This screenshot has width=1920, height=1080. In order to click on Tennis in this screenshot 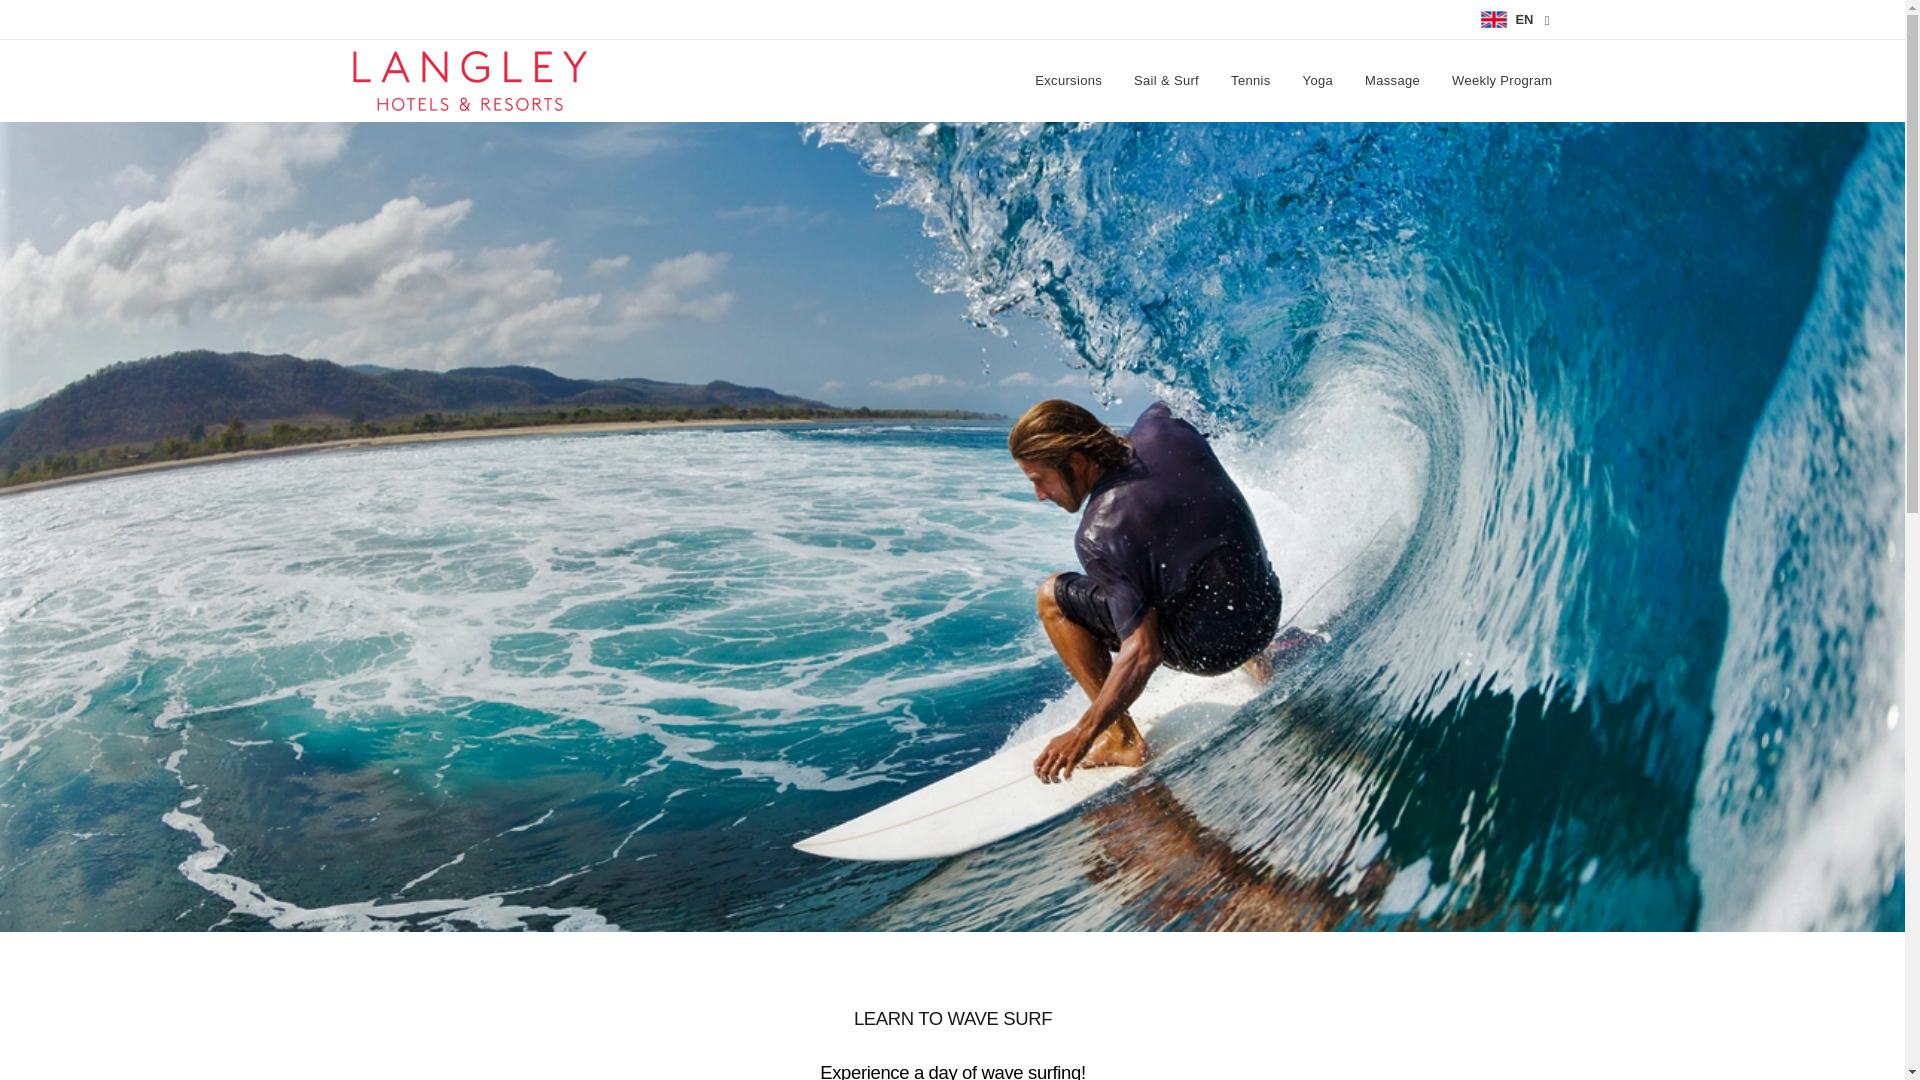, I will do `click(1250, 80)`.